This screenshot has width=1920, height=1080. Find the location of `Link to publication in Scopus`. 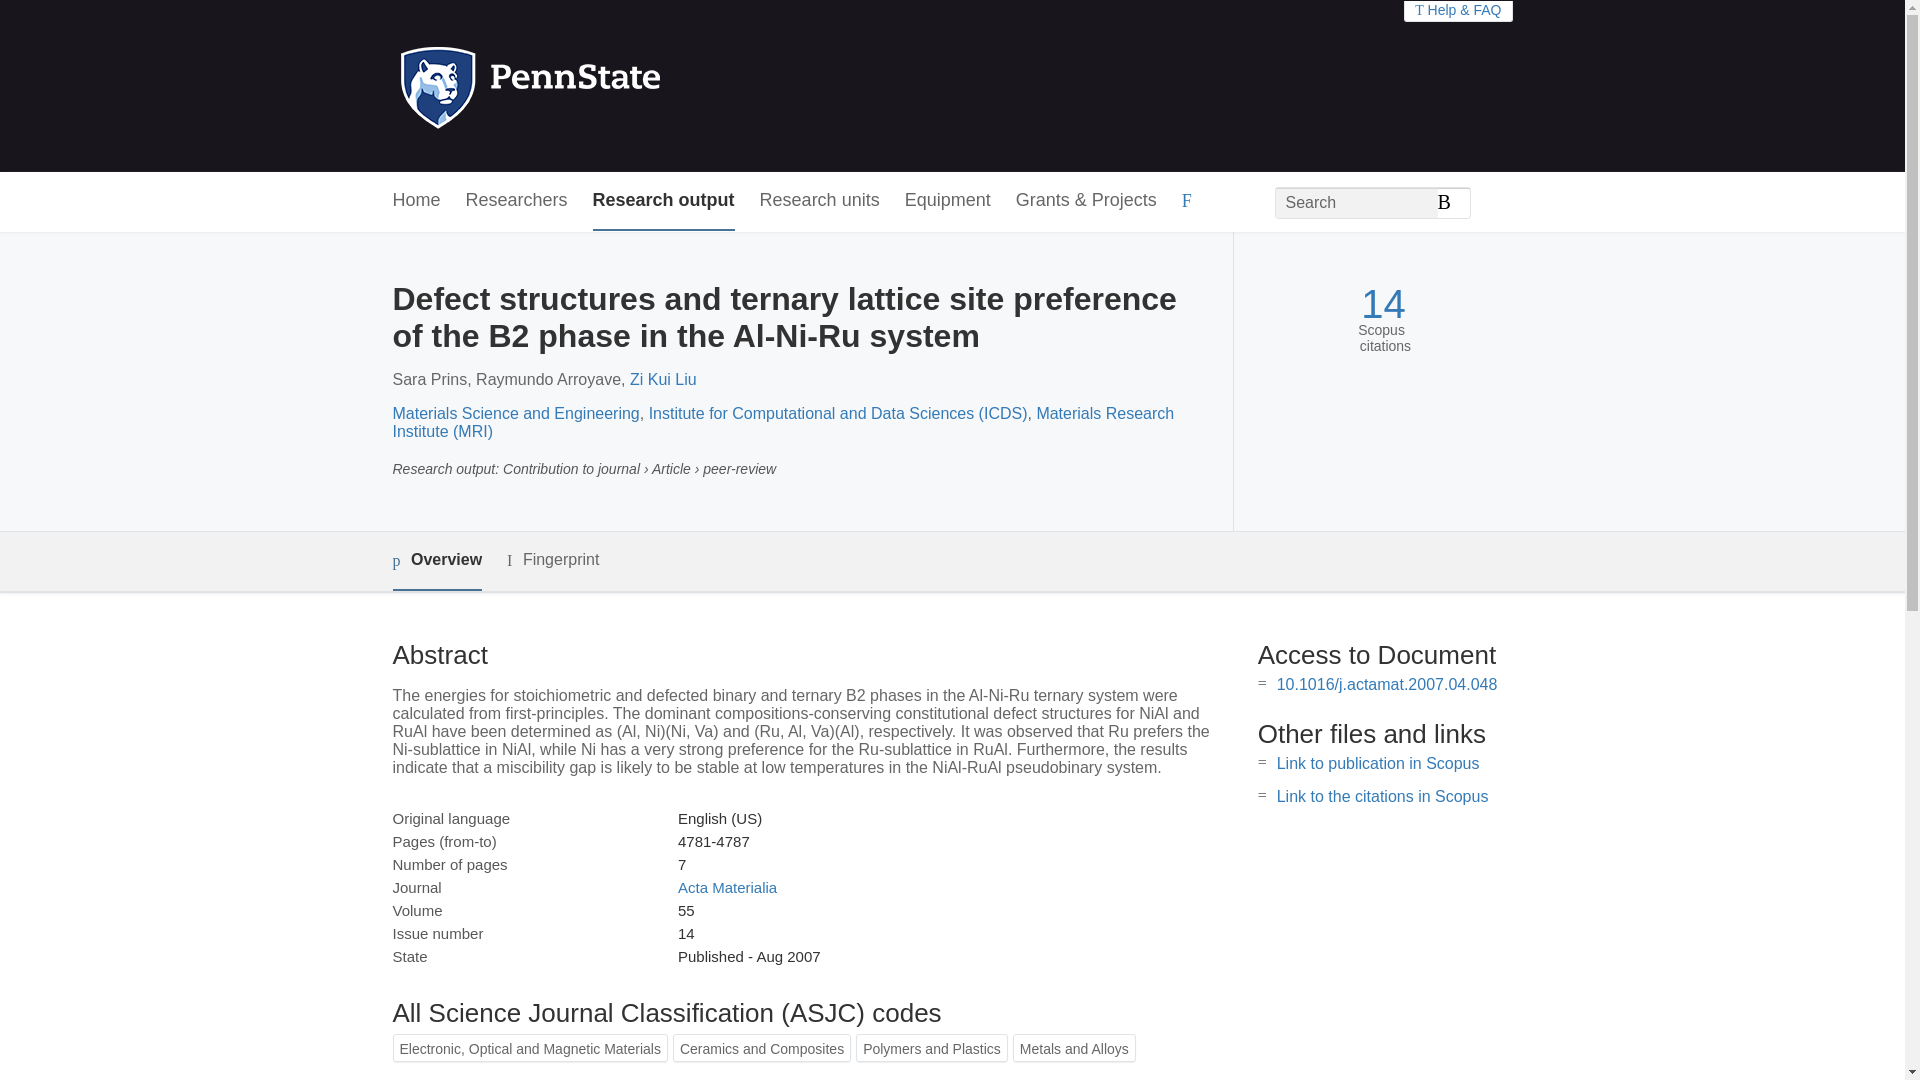

Link to publication in Scopus is located at coordinates (1378, 763).